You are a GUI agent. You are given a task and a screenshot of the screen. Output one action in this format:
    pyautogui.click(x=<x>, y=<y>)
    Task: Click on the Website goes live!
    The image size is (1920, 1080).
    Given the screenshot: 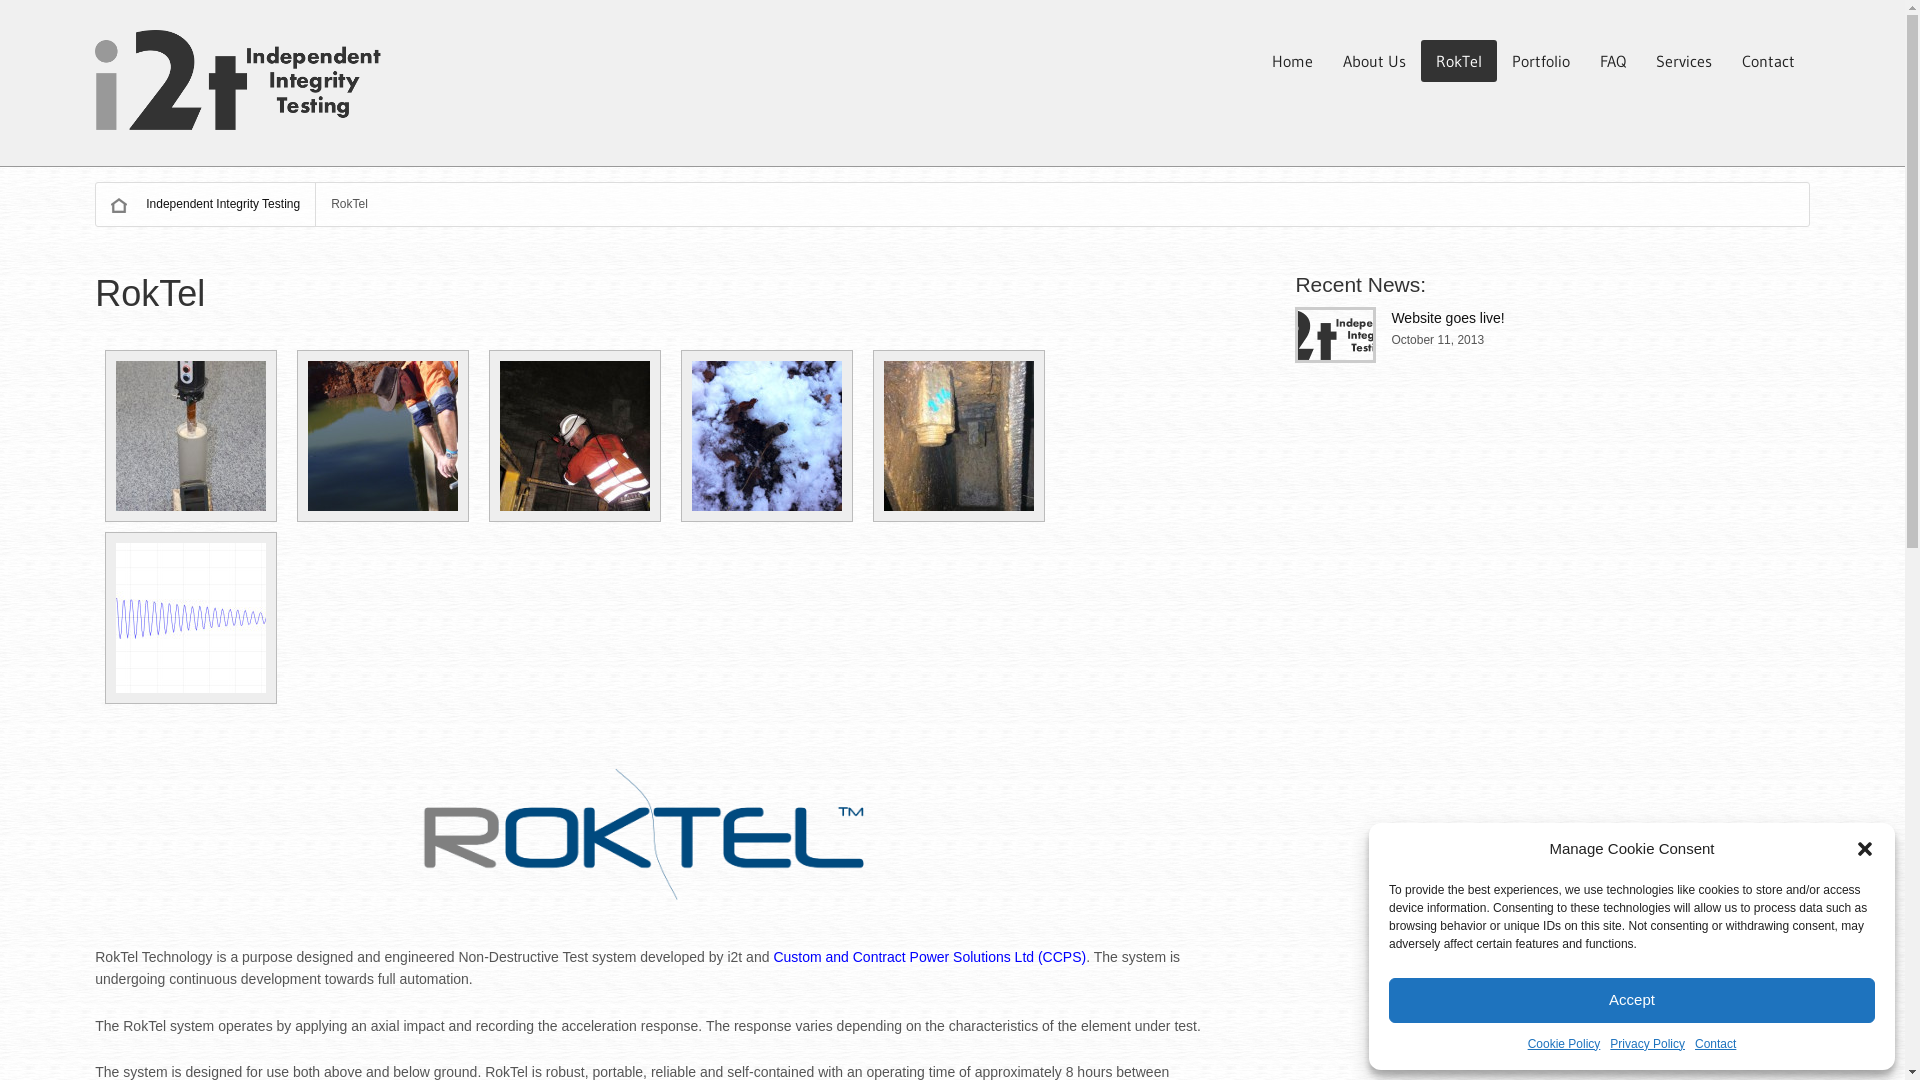 What is the action you would take?
    pyautogui.click(x=1448, y=318)
    